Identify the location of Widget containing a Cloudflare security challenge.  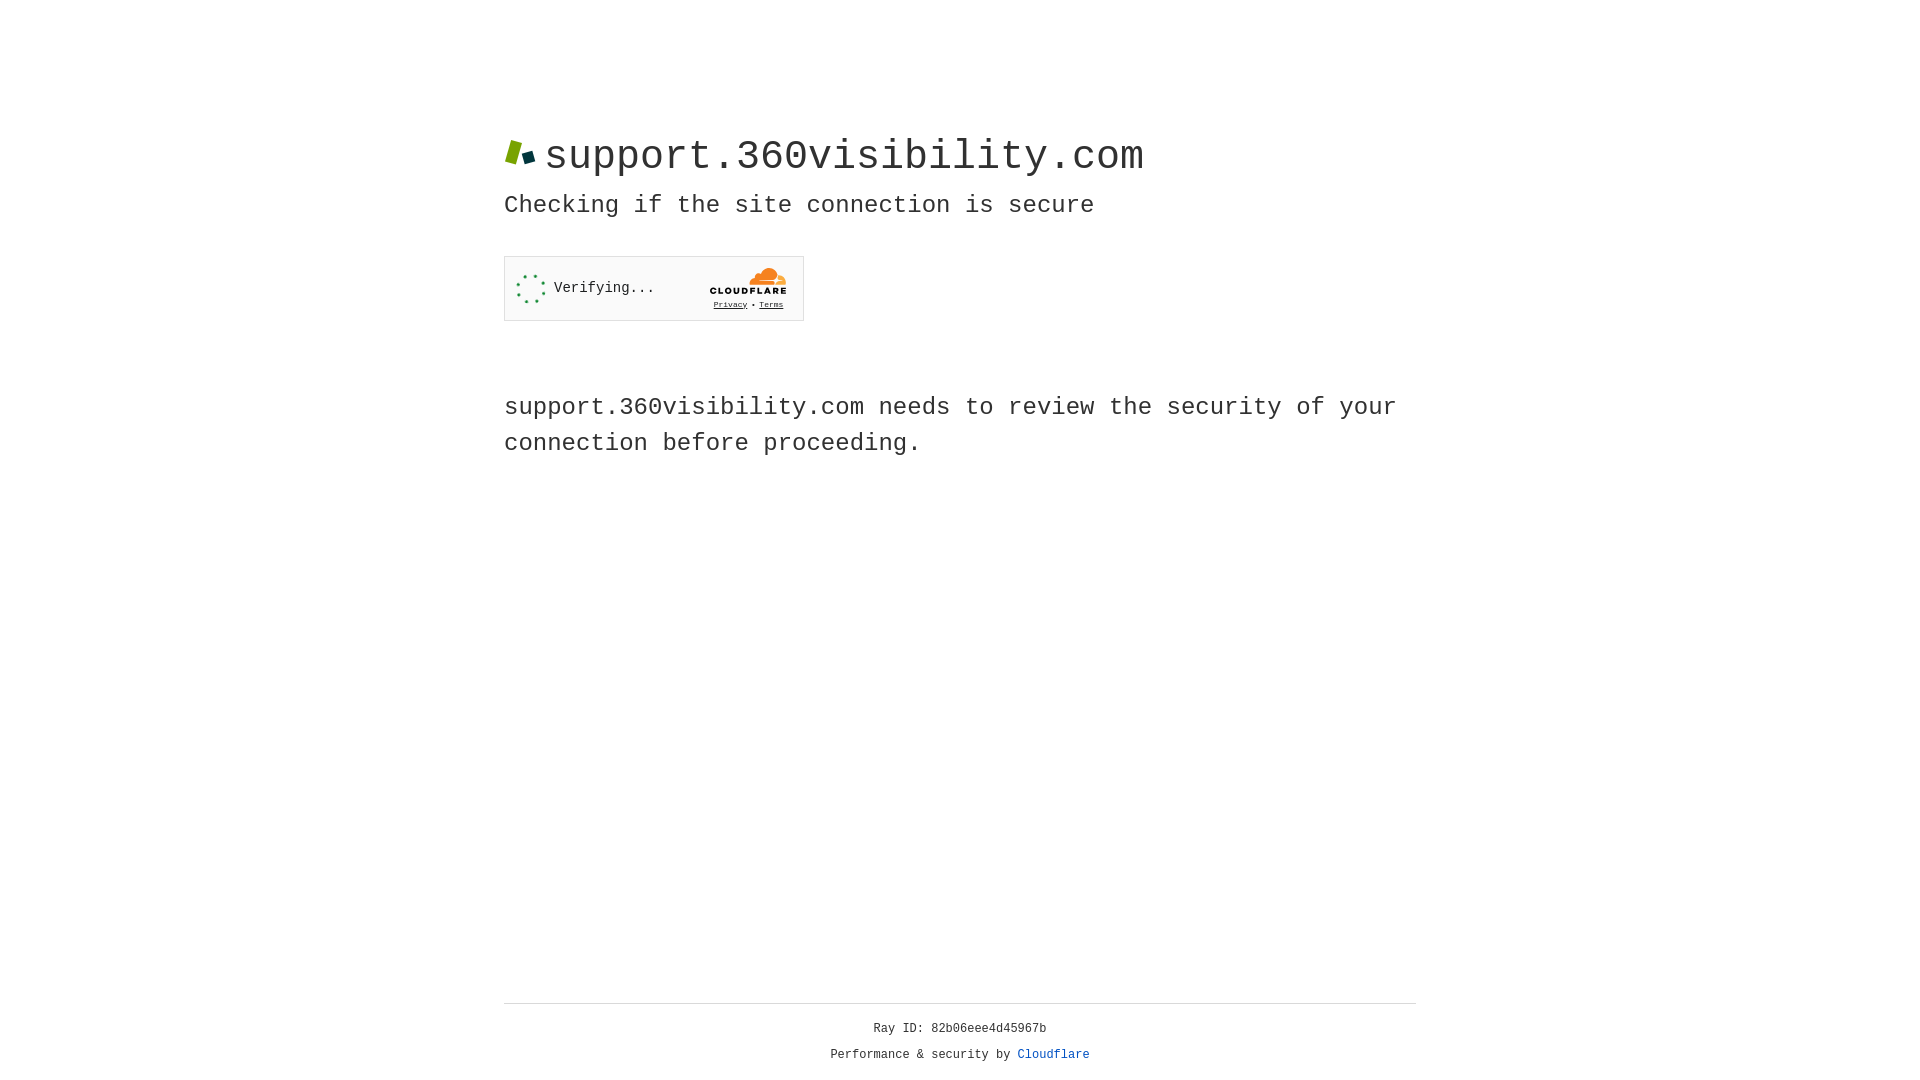
(654, 288).